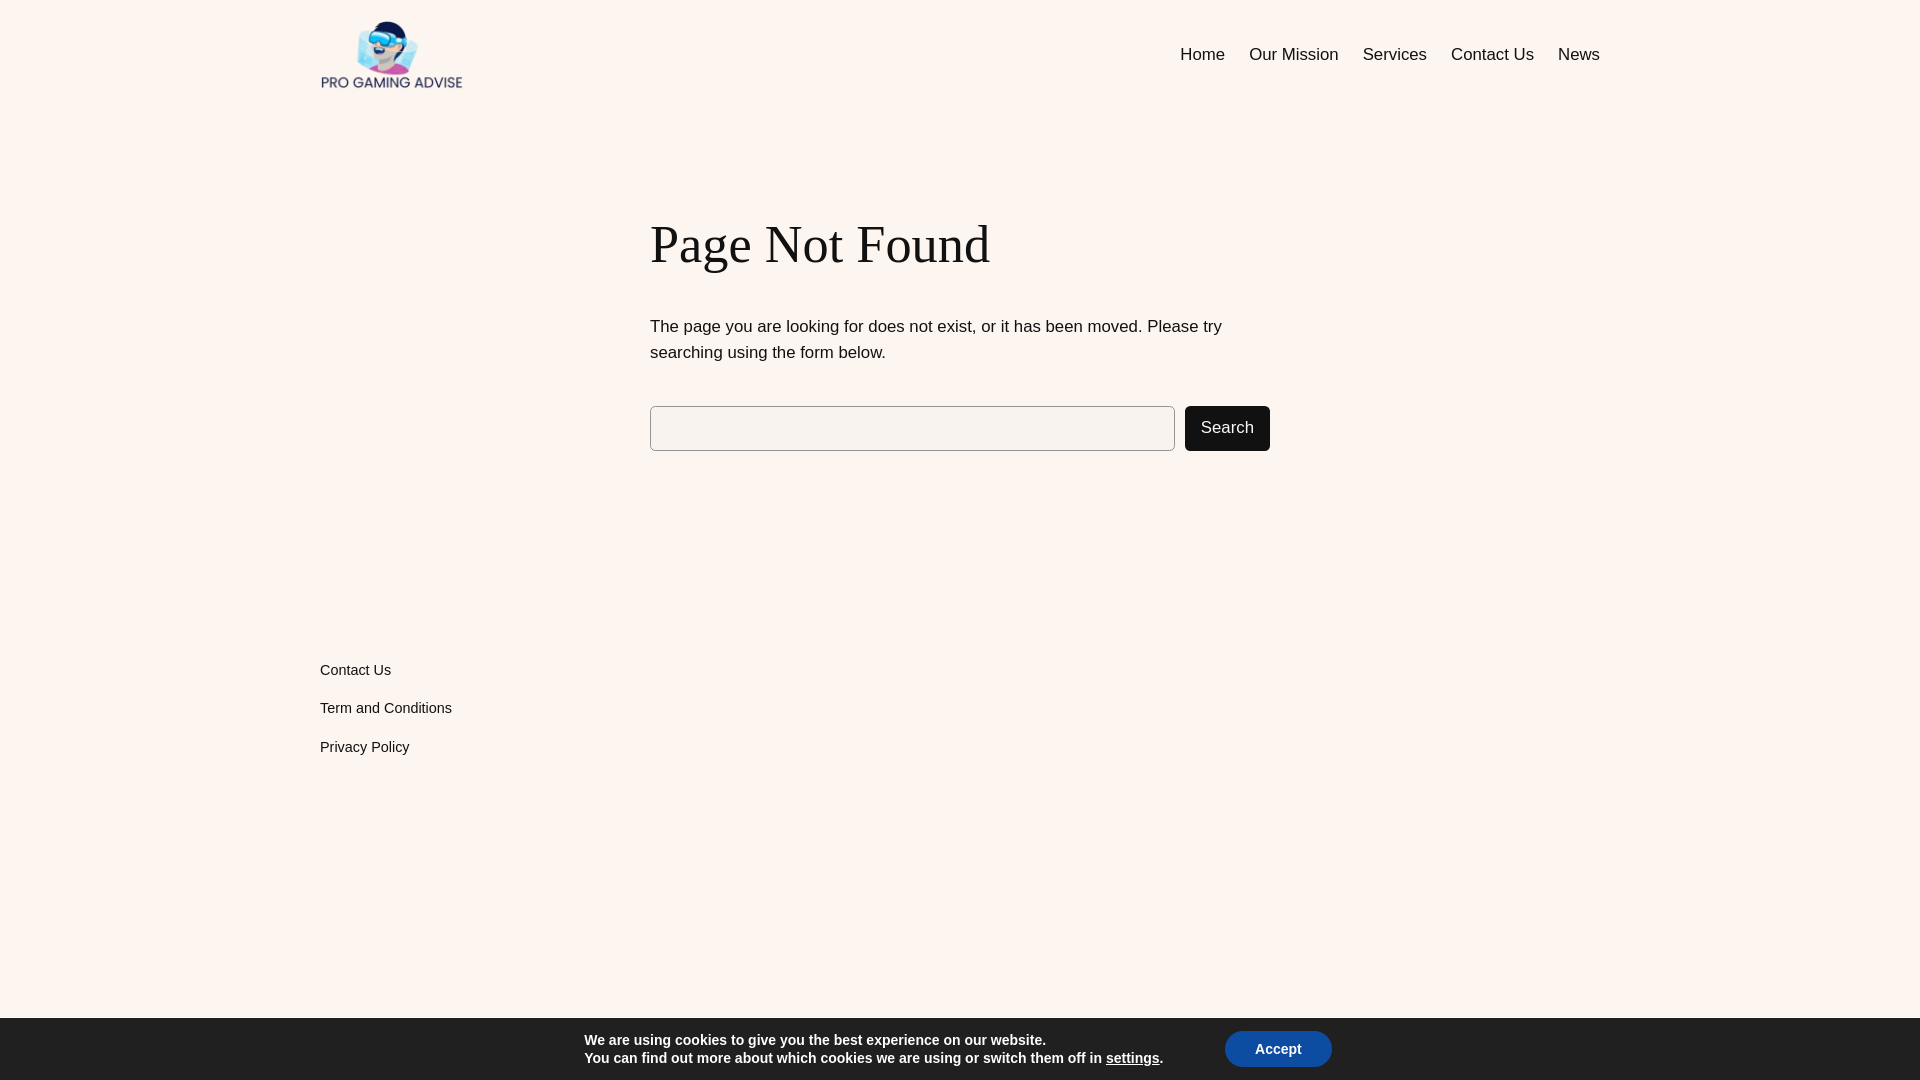  I want to click on Services, so click(1394, 55).